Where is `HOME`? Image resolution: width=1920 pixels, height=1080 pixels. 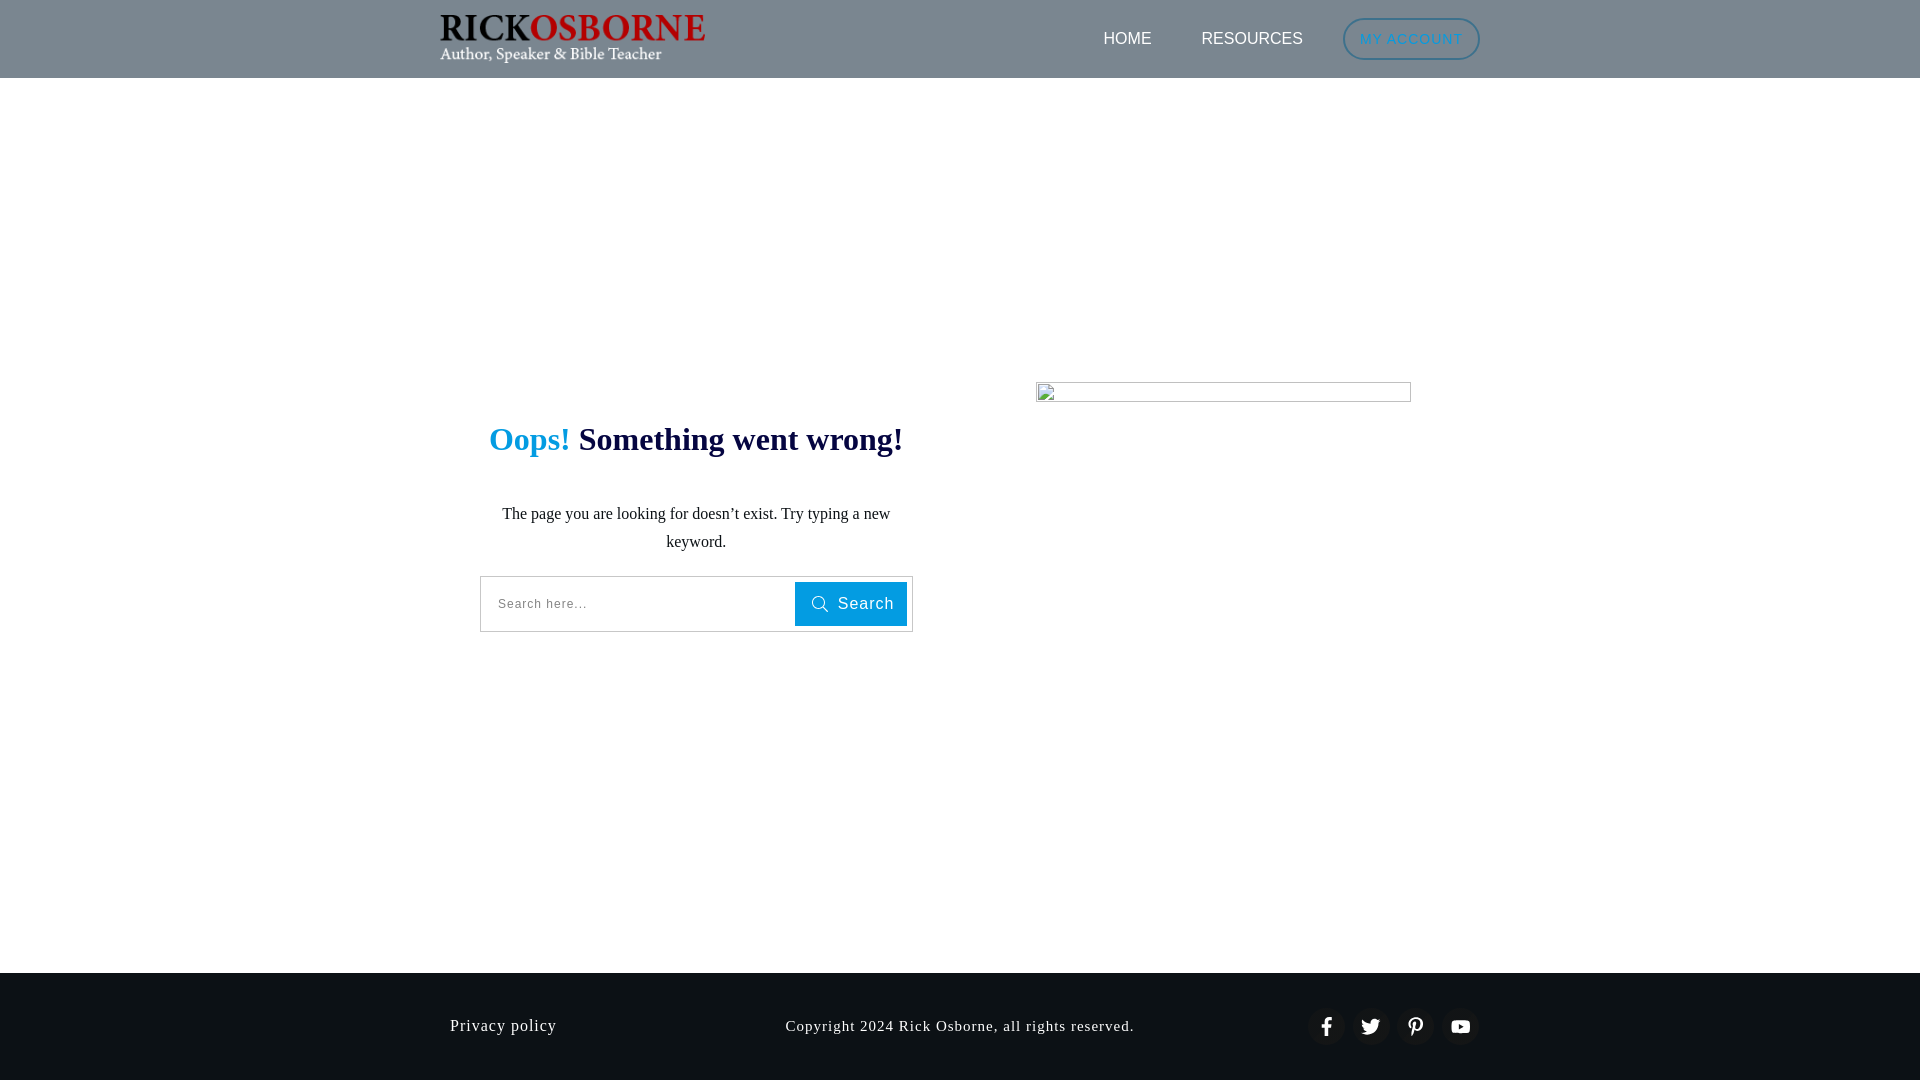 HOME is located at coordinates (1128, 38).